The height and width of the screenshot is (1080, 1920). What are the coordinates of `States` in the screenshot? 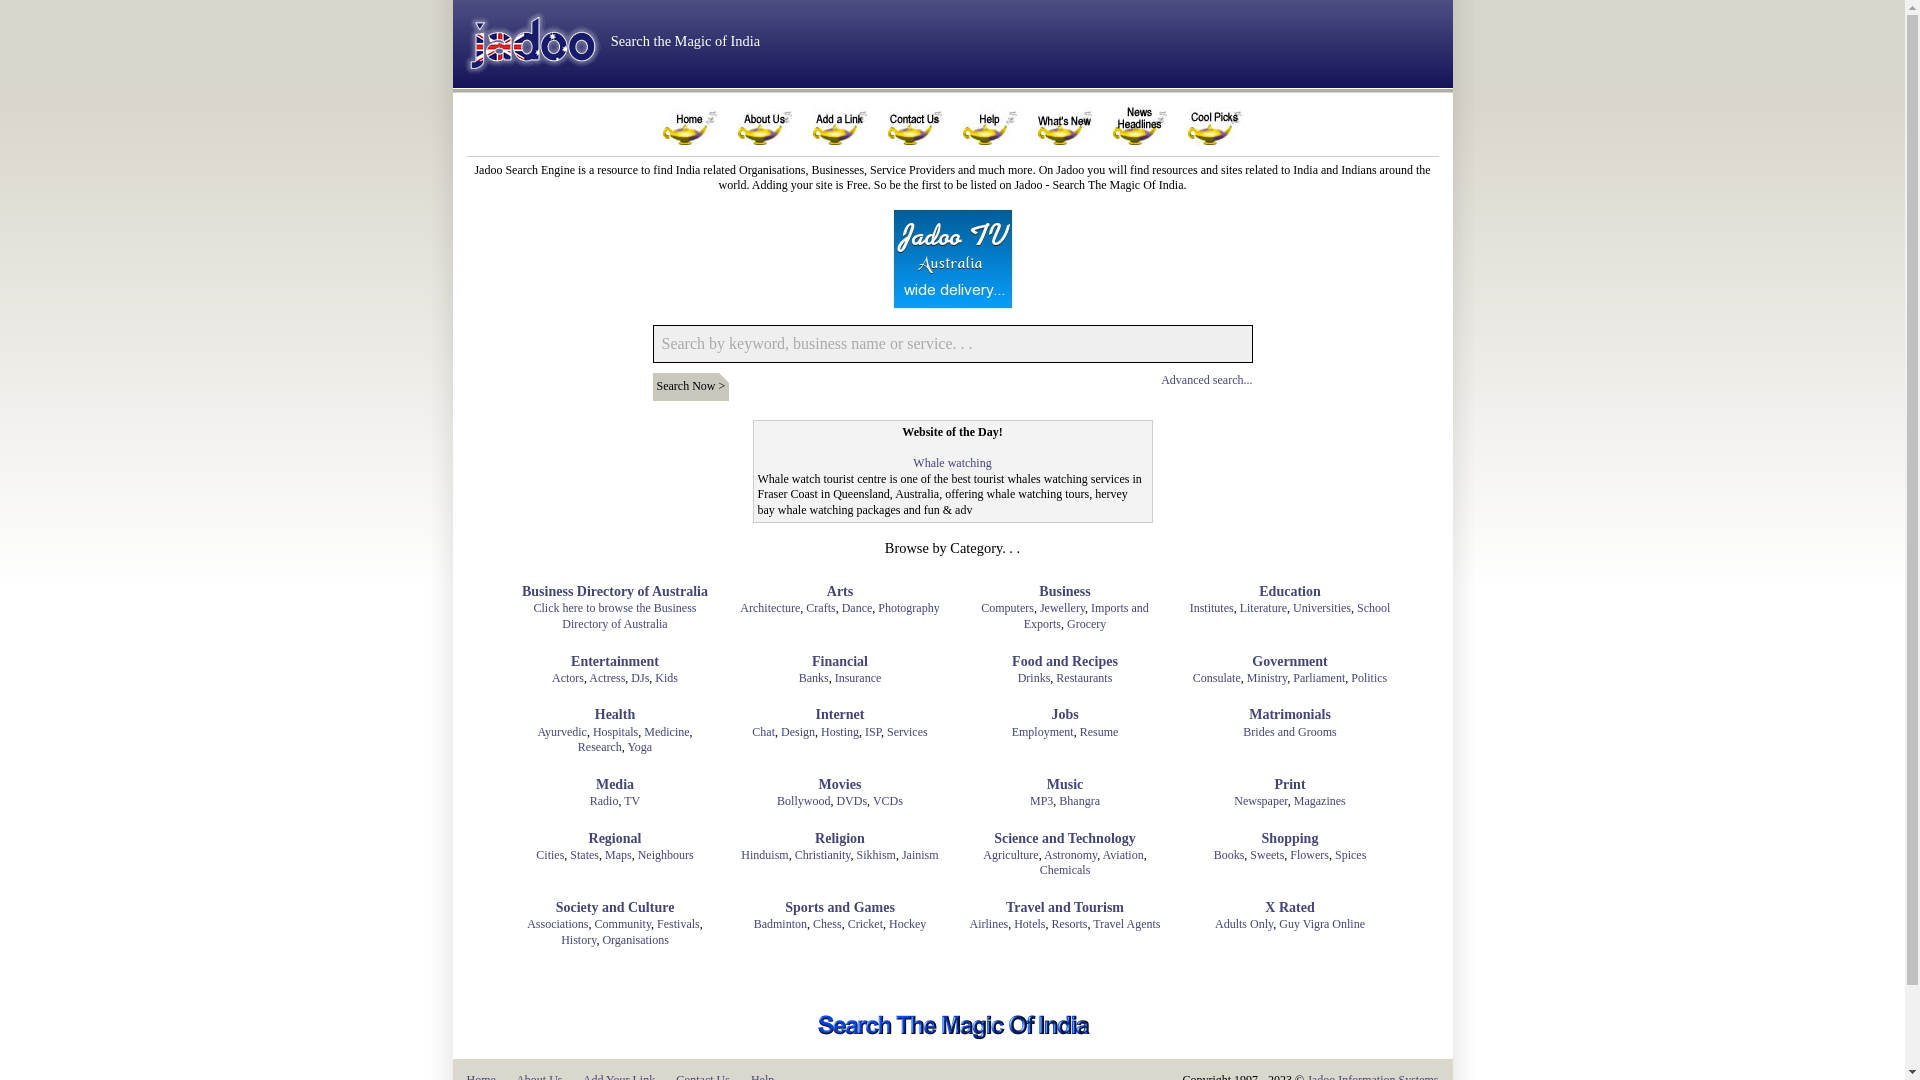 It's located at (584, 855).